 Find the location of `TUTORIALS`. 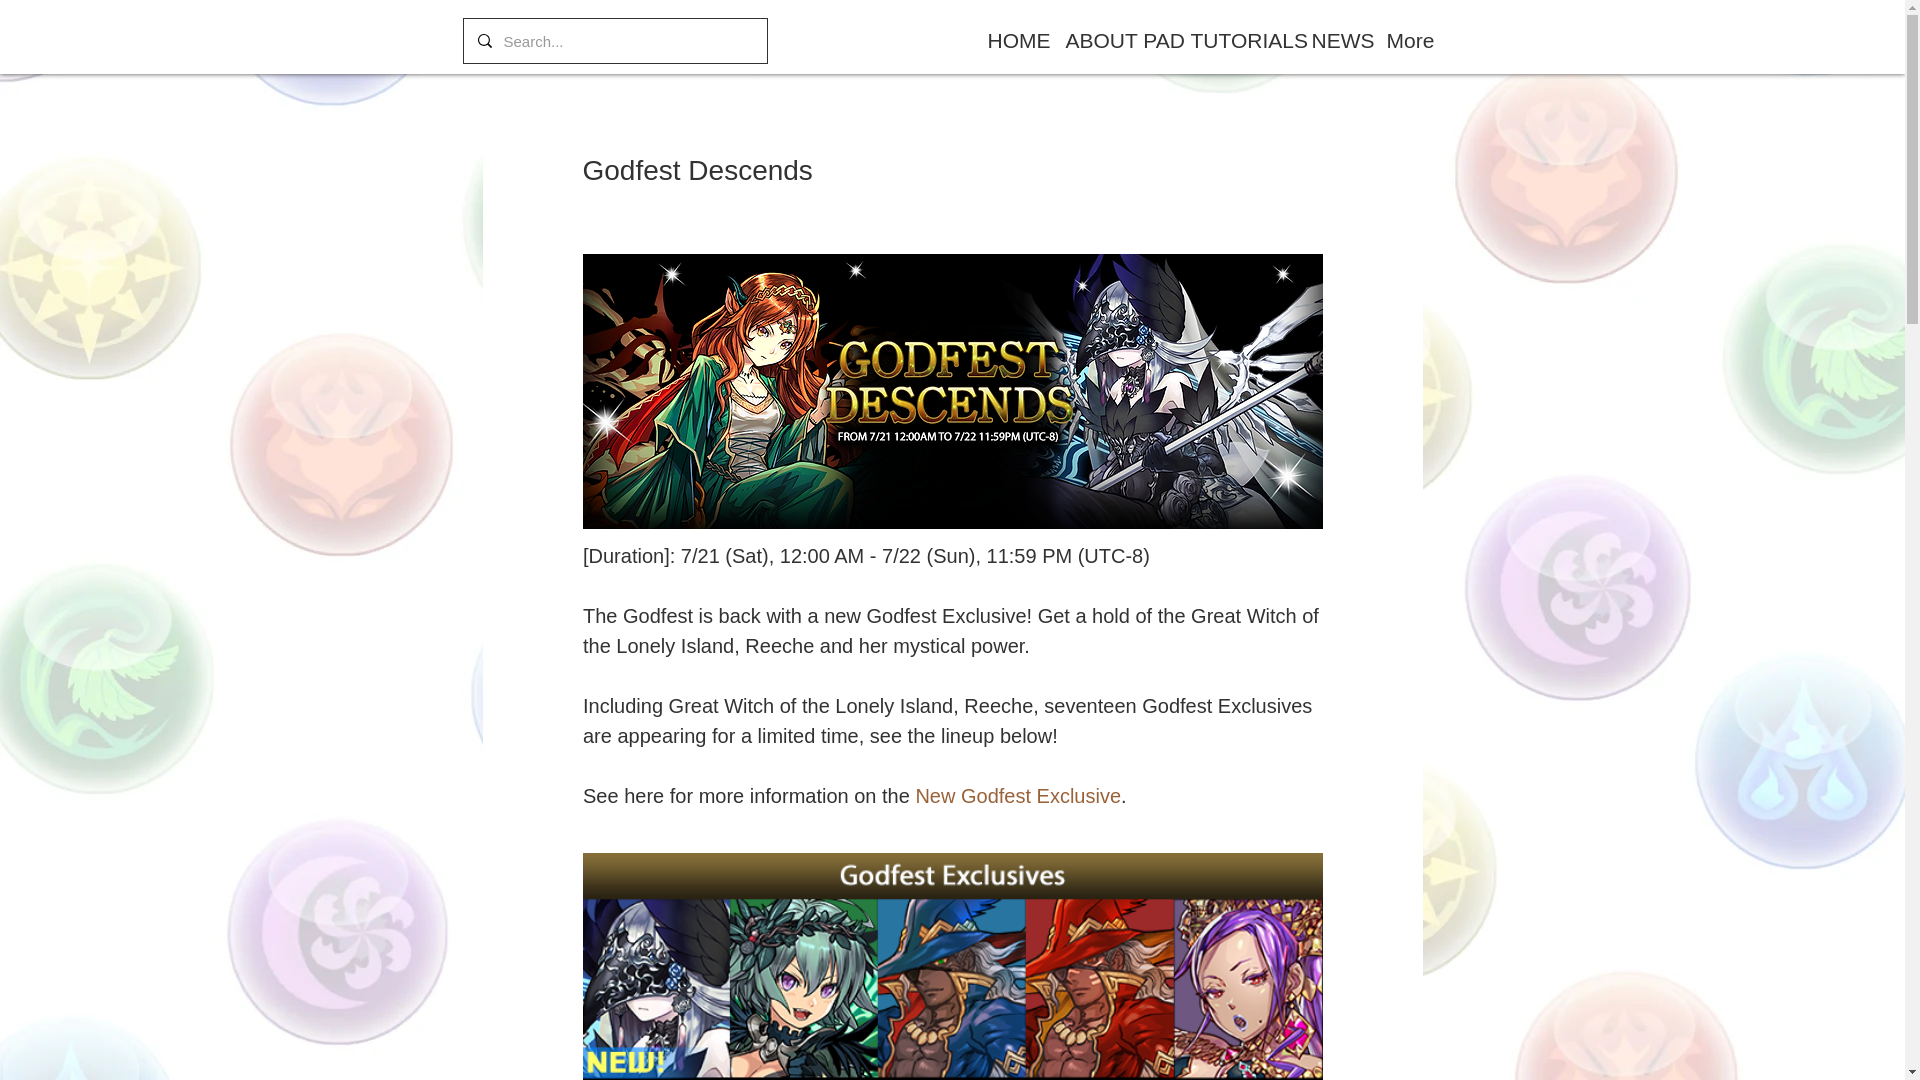

TUTORIALS is located at coordinates (1236, 40).